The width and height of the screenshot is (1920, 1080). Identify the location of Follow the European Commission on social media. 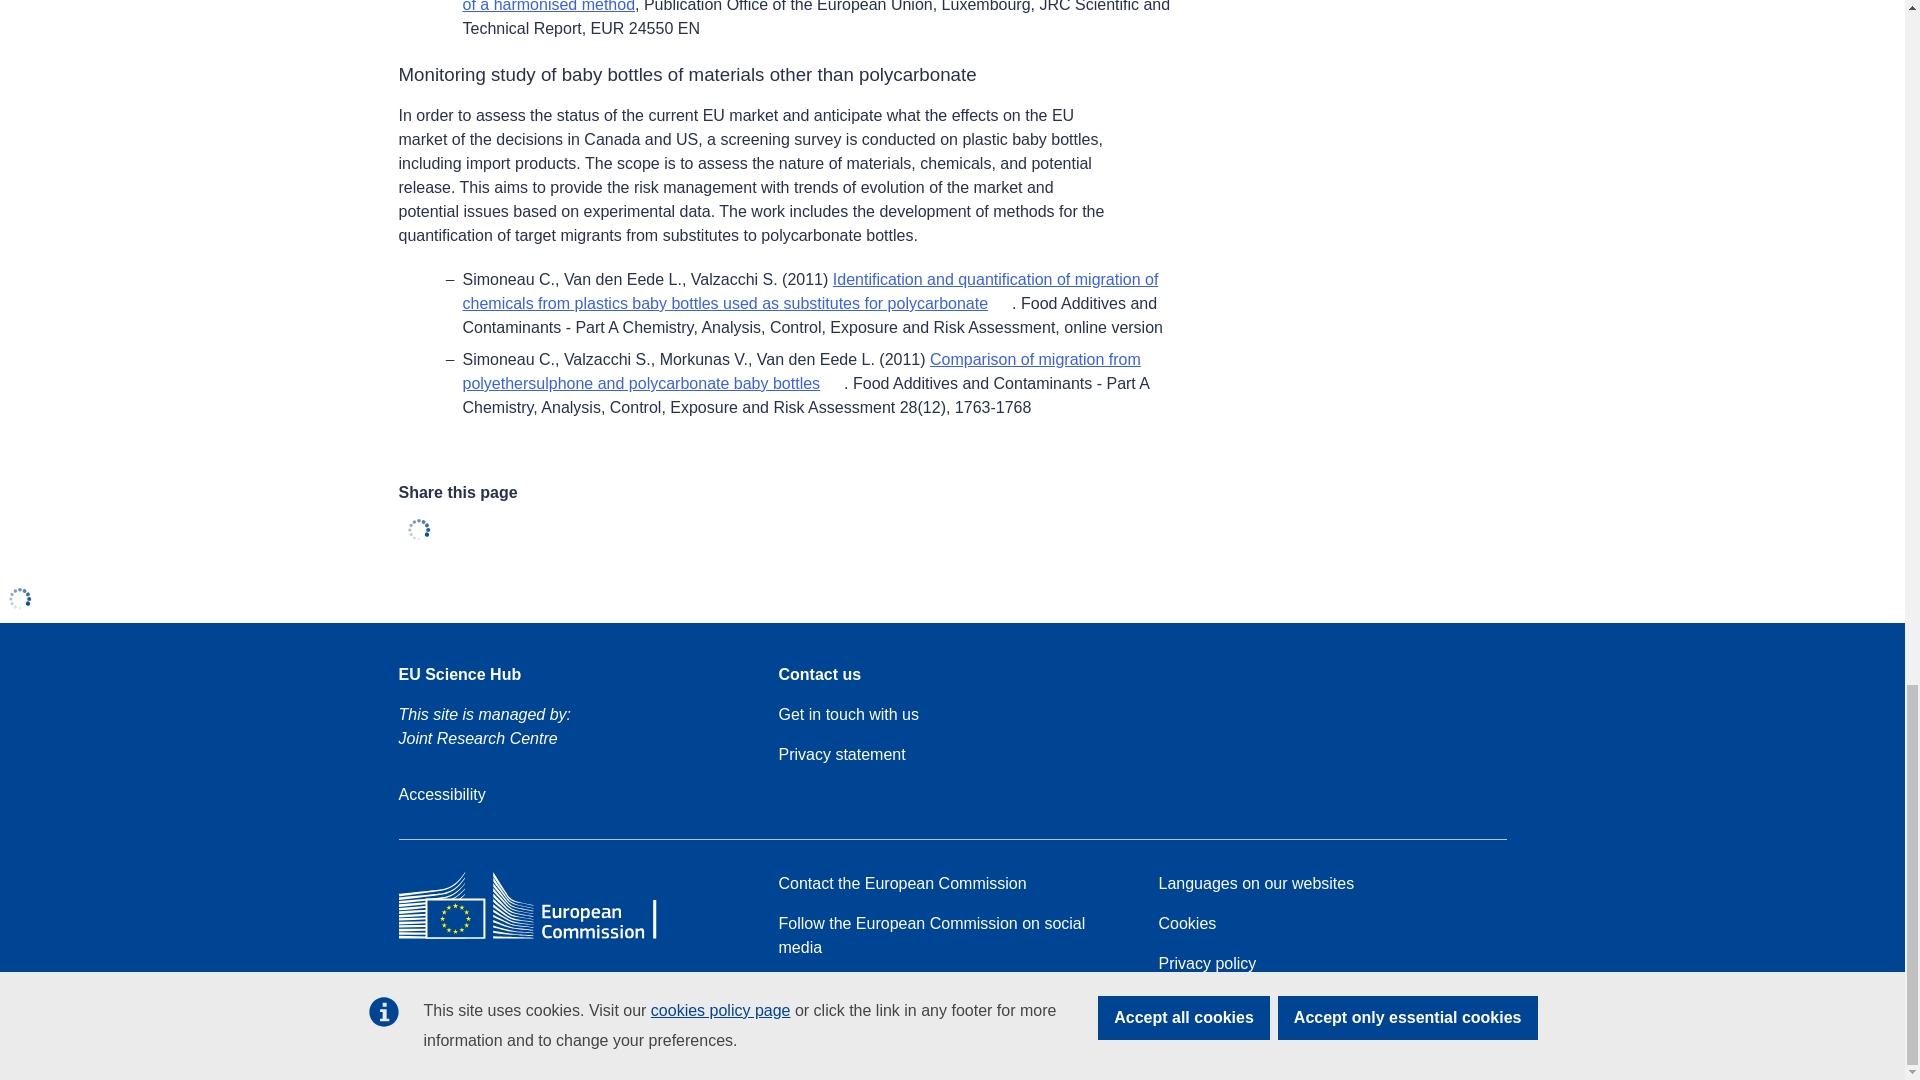
(951, 936).